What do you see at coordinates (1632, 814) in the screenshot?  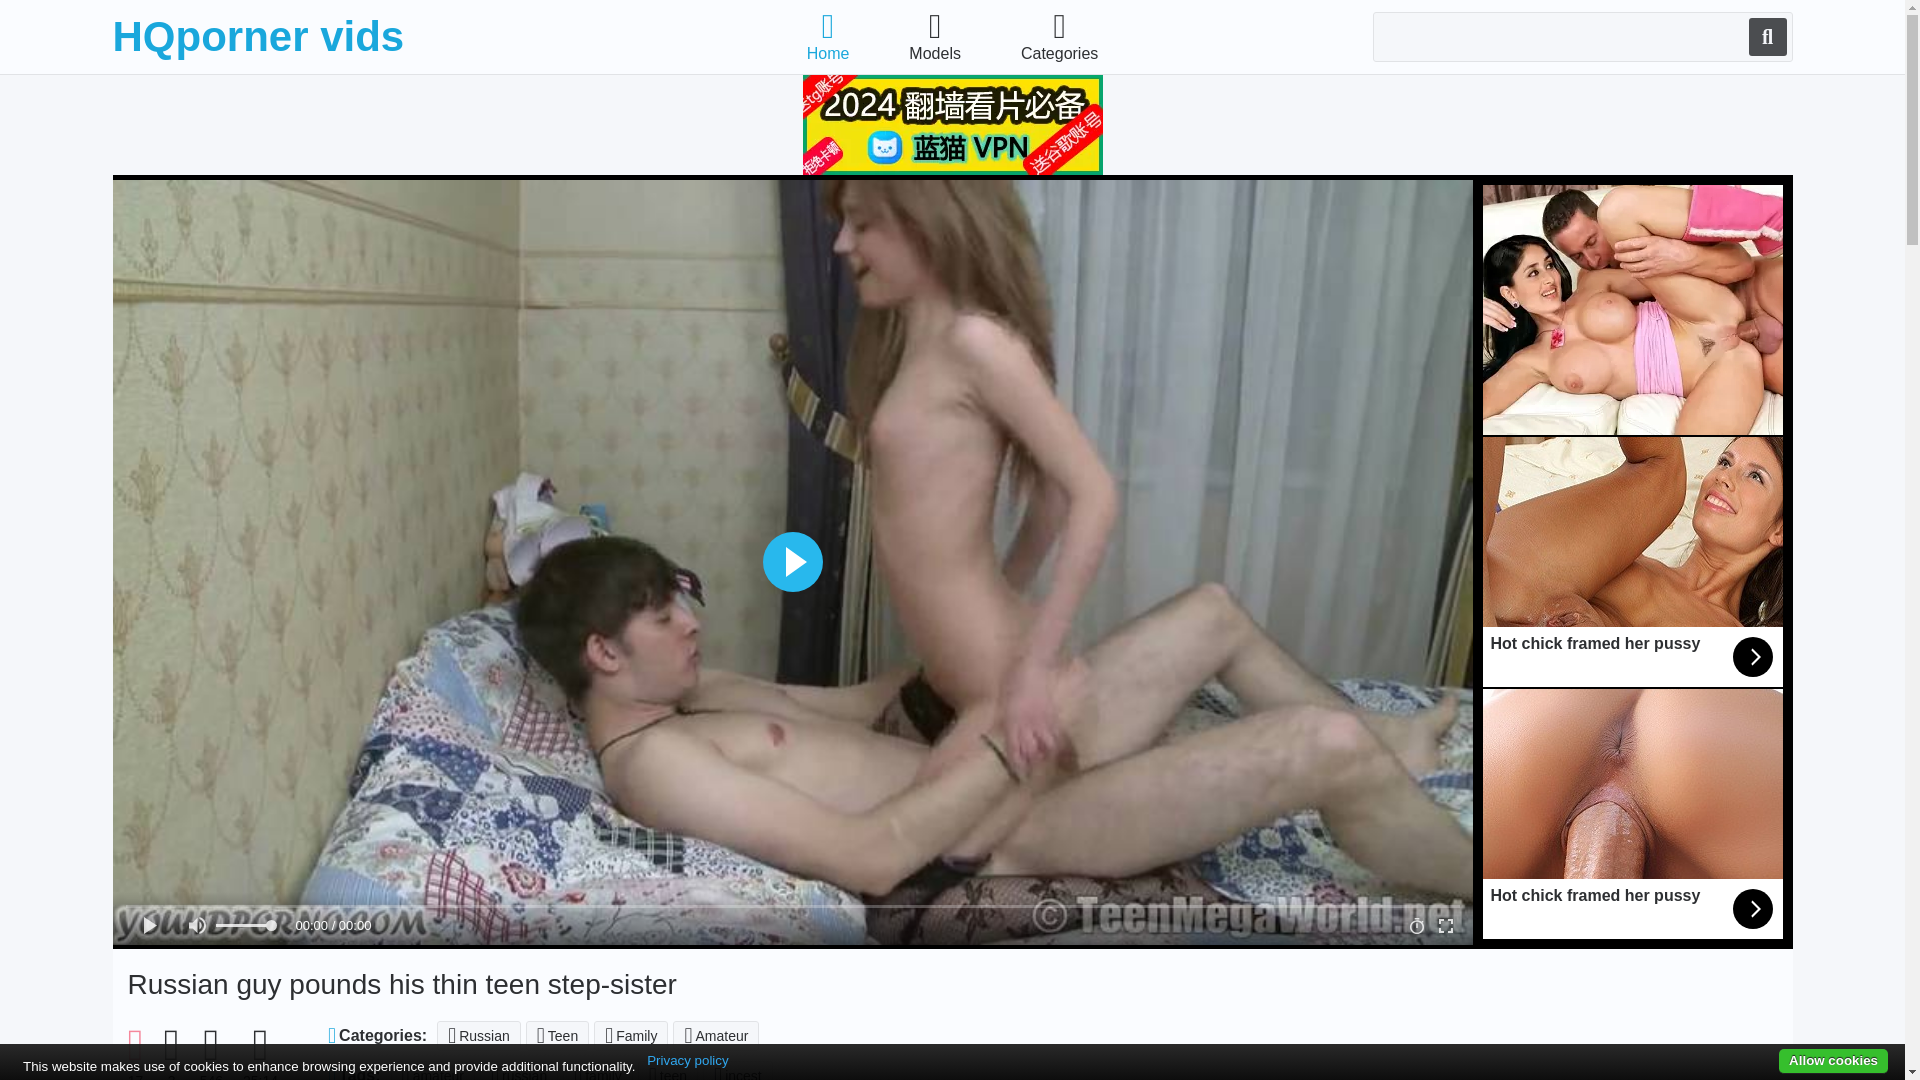 I see `Hot chick framed her pussy` at bounding box center [1632, 814].